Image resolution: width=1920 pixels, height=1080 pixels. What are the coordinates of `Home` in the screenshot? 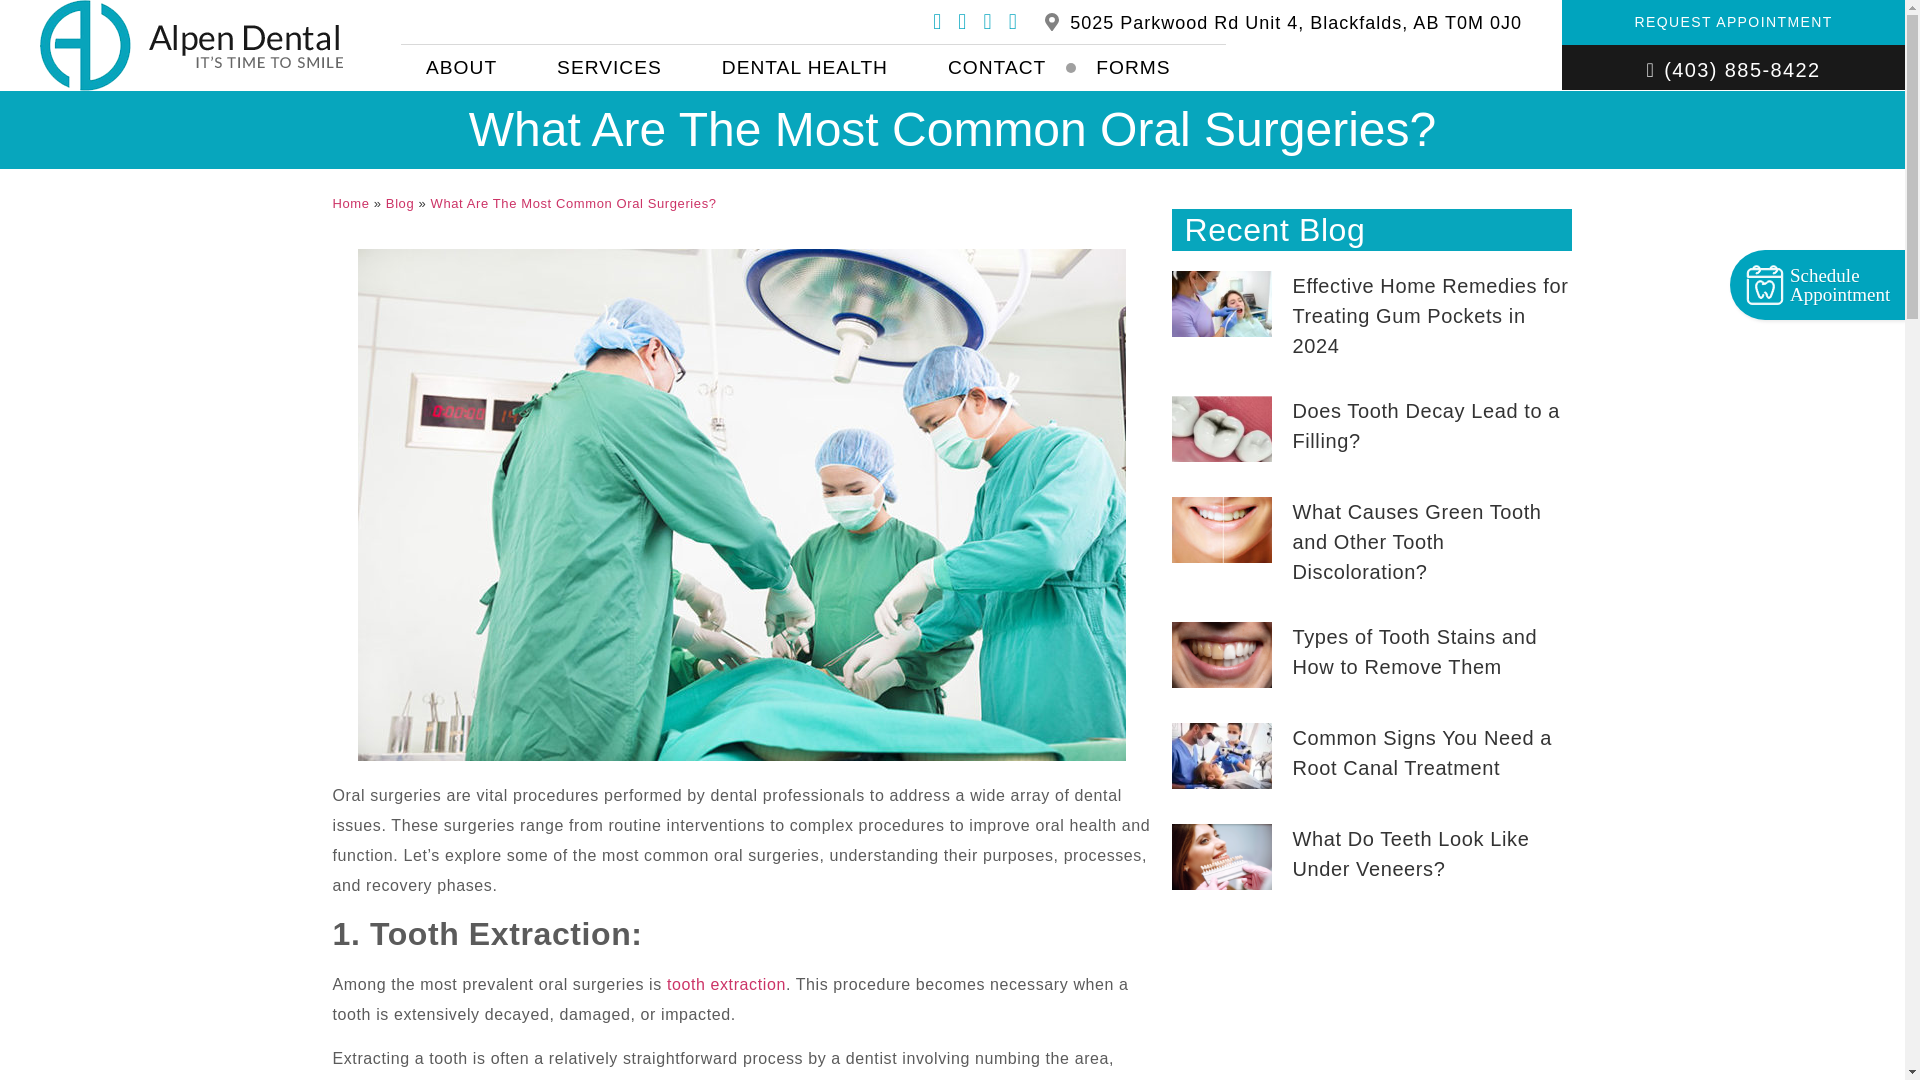 It's located at (350, 204).